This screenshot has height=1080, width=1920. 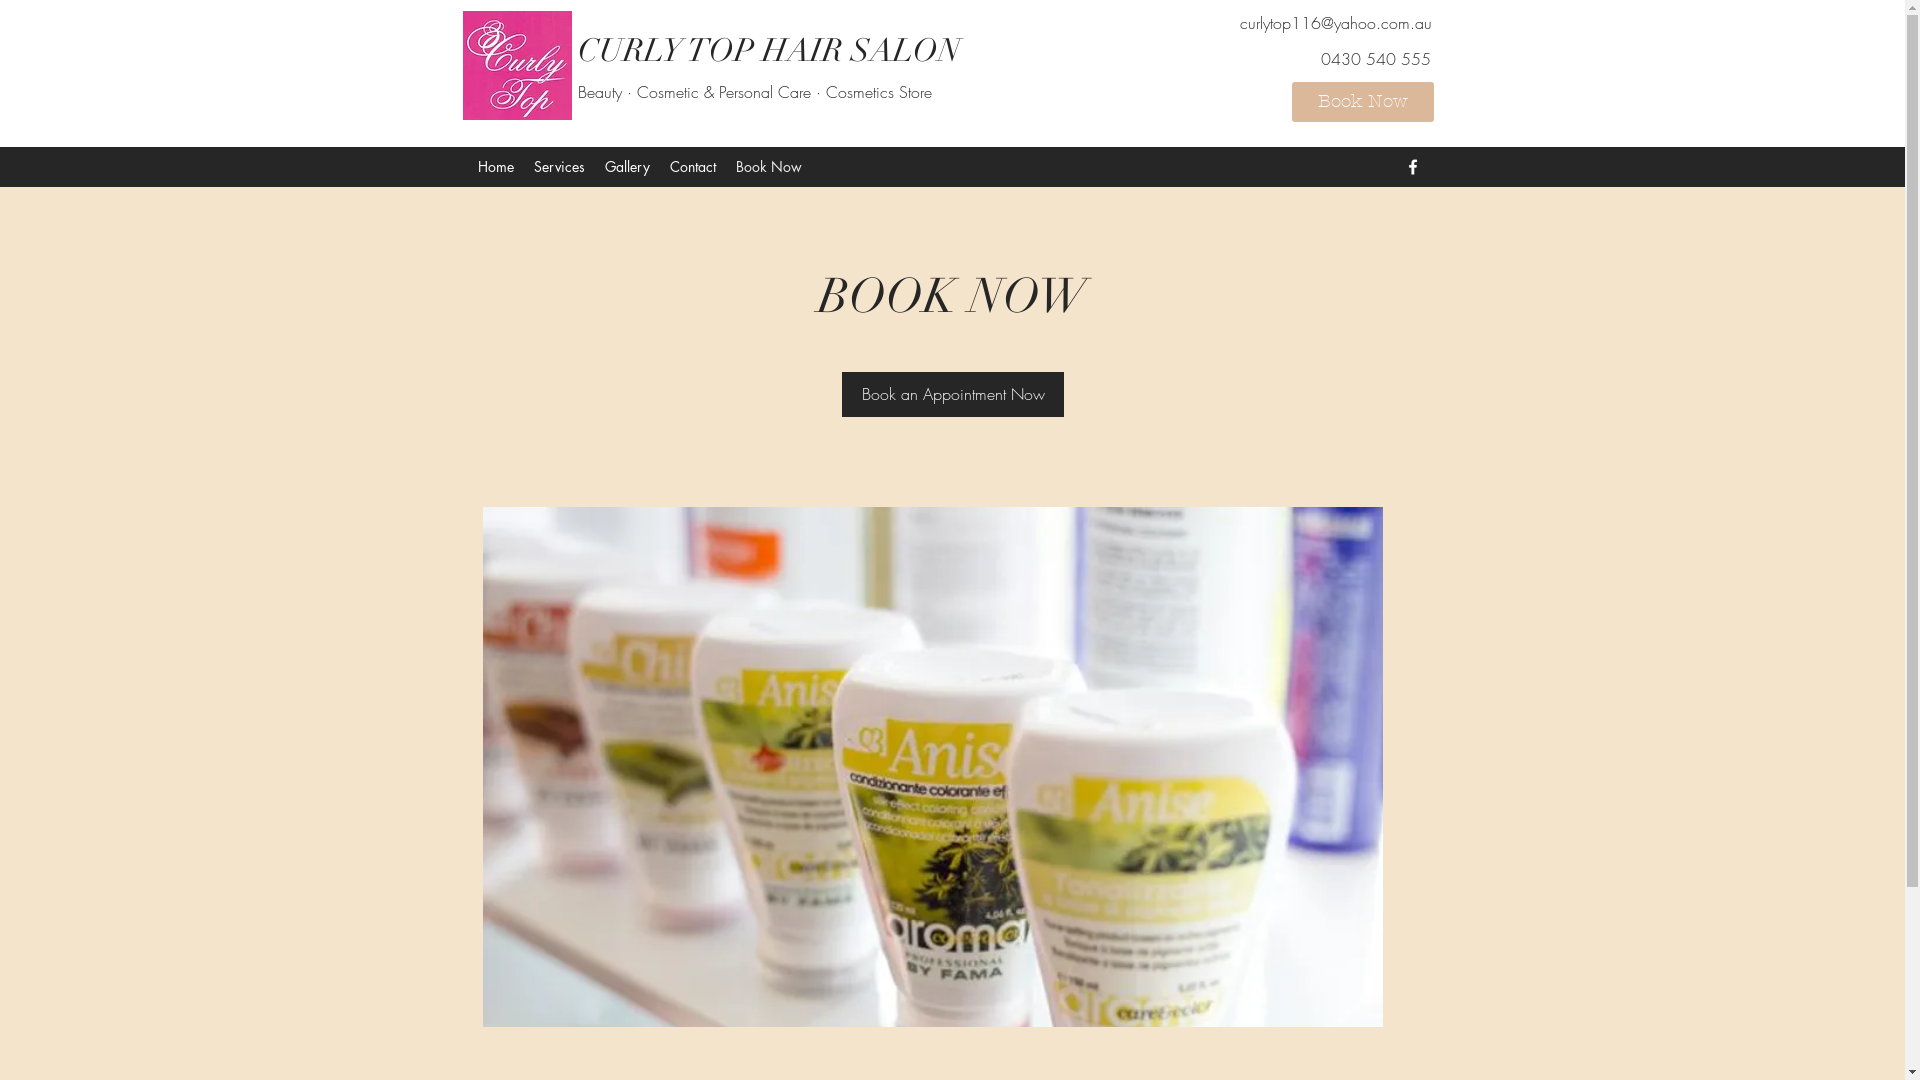 What do you see at coordinates (769, 167) in the screenshot?
I see `Book Now` at bounding box center [769, 167].